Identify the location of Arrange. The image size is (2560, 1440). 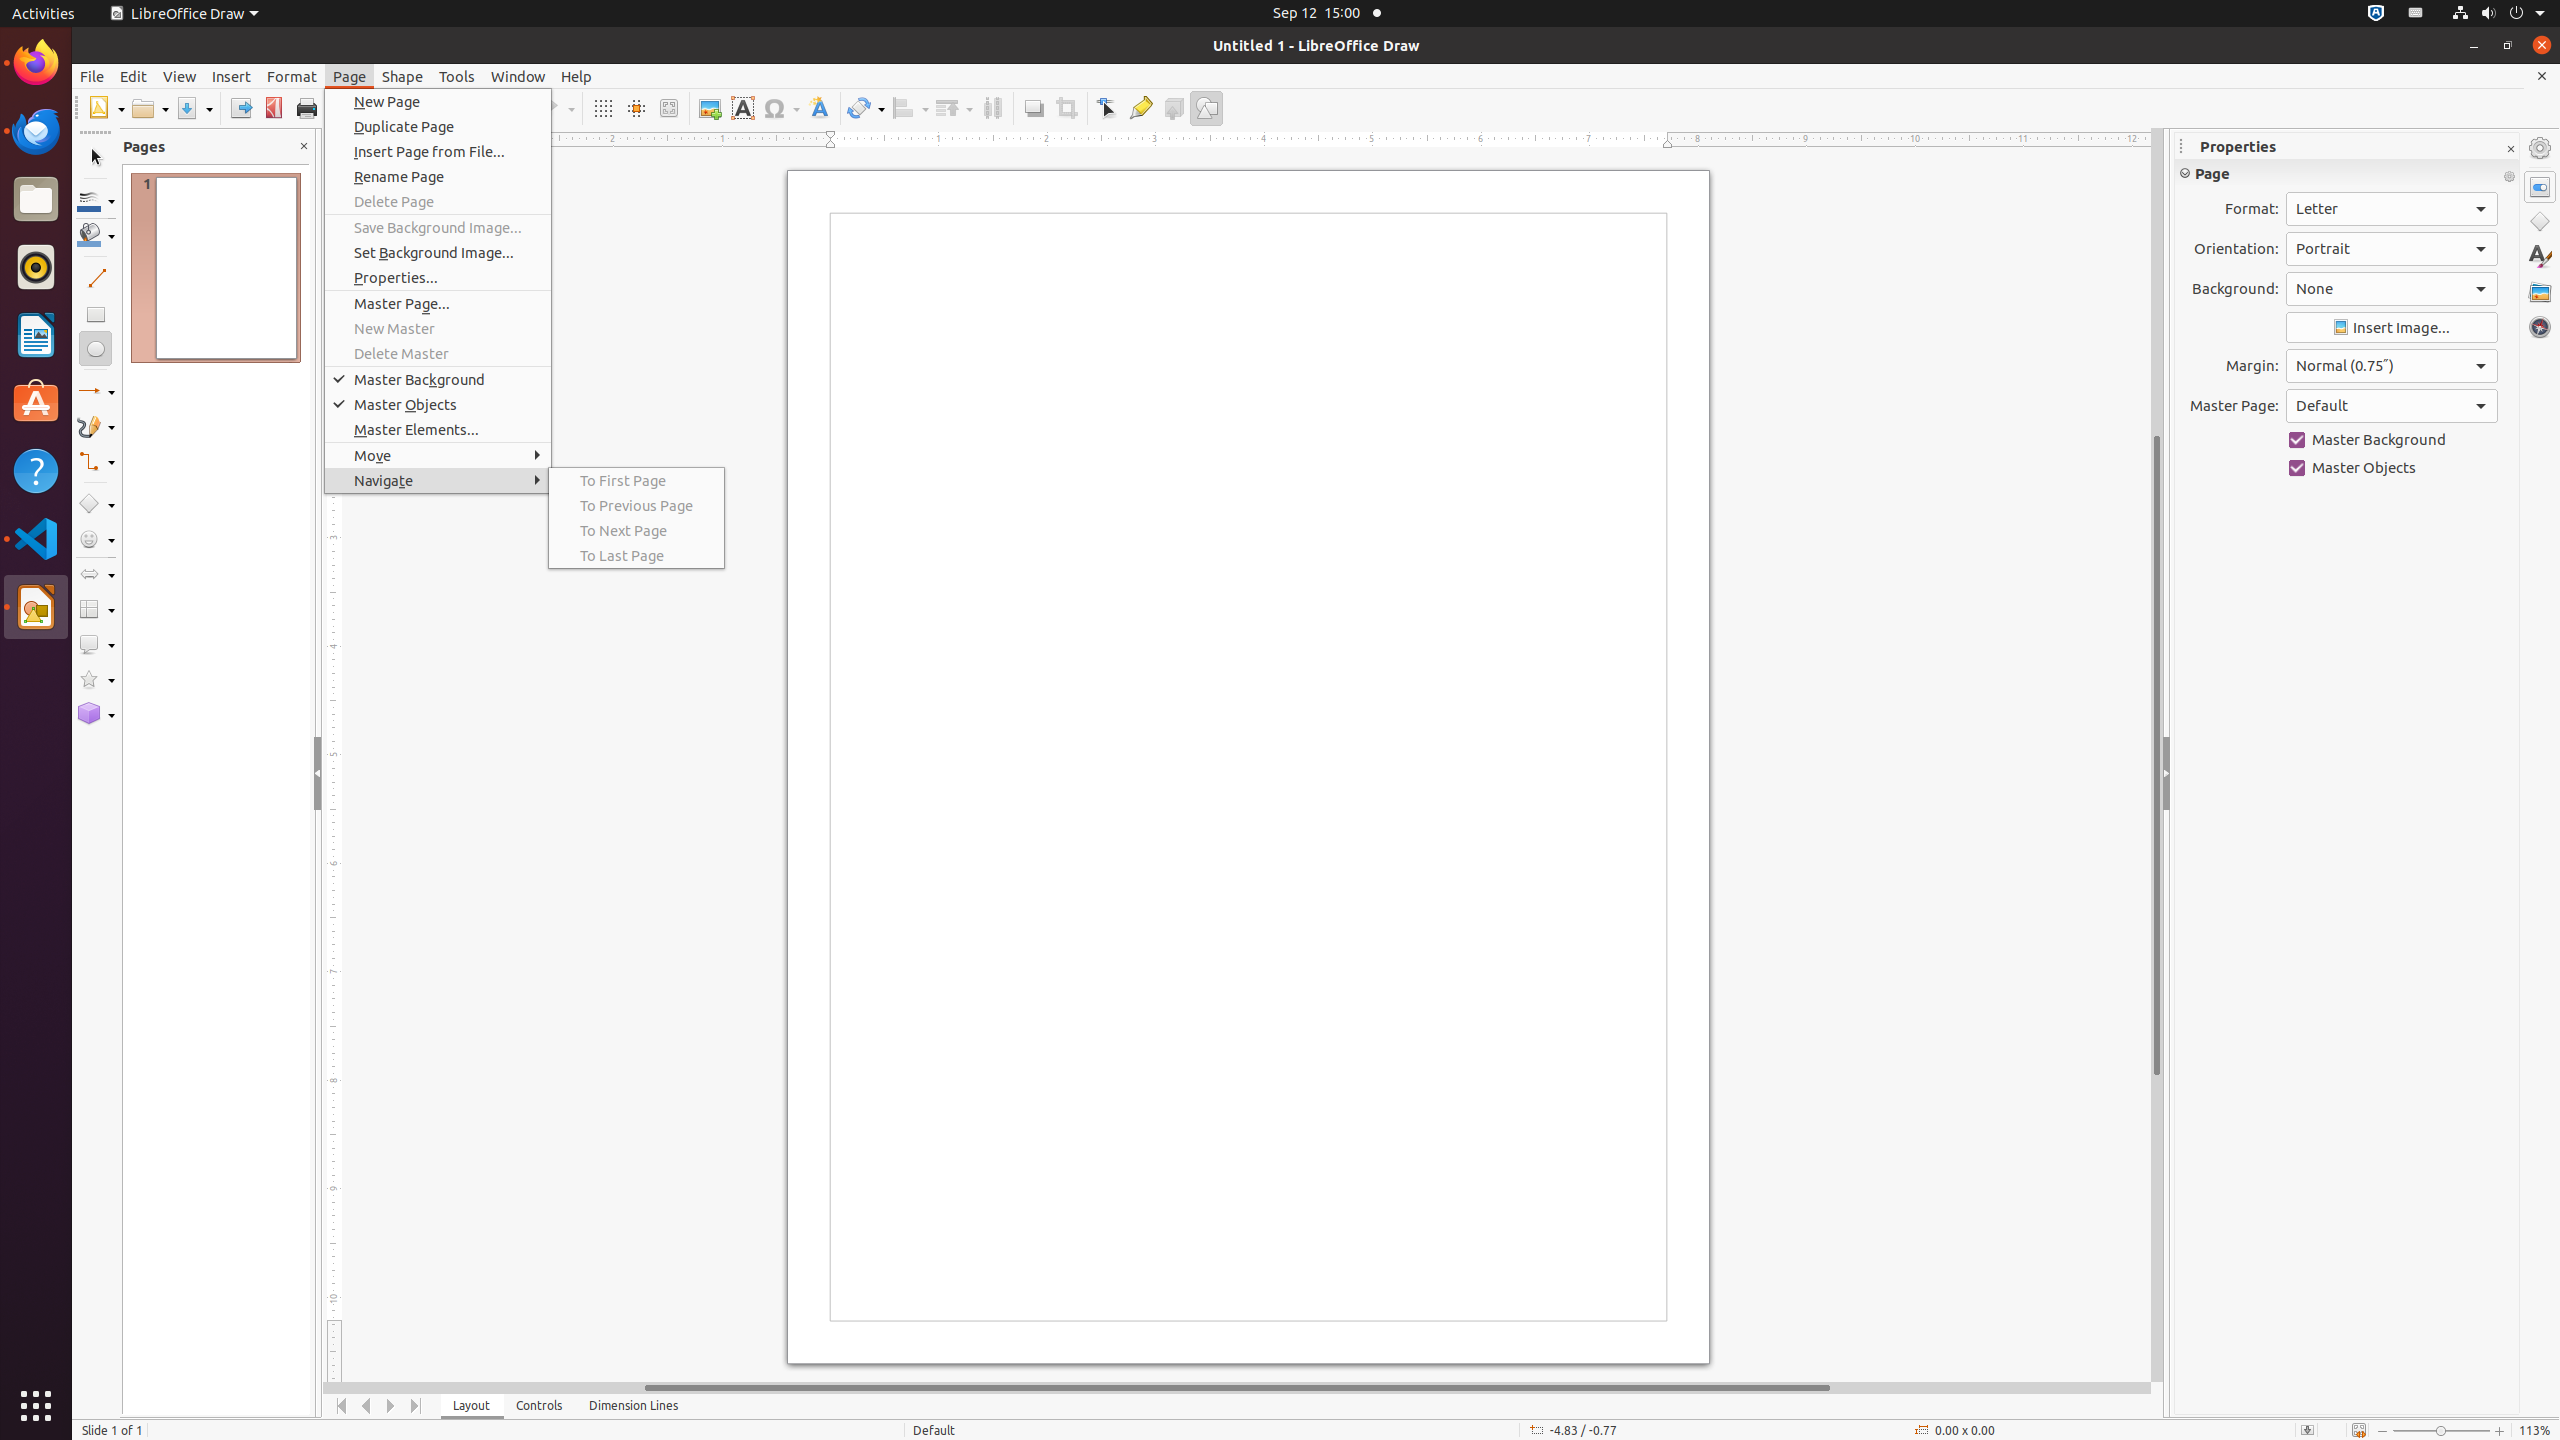
(954, 108).